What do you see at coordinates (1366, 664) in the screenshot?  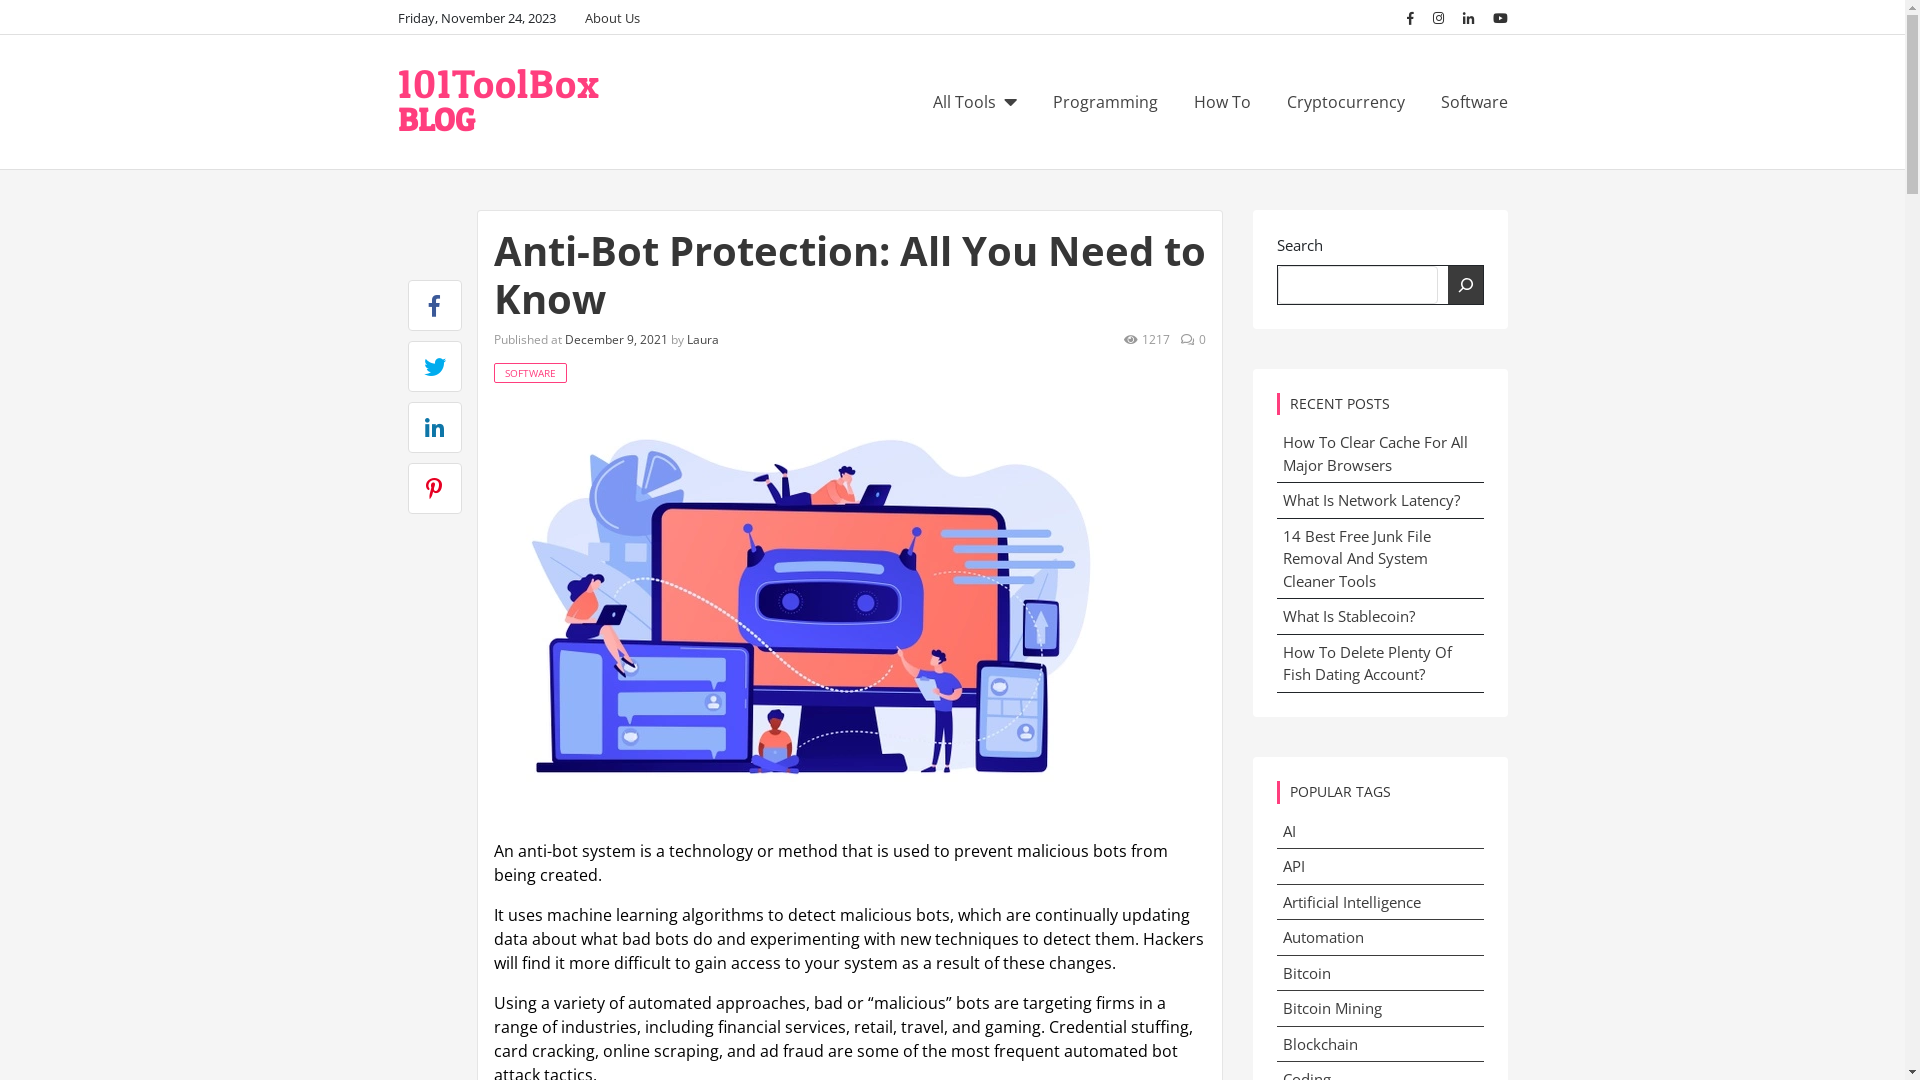 I see `How To Delete Plenty Of Fish Dating Account?` at bounding box center [1366, 664].